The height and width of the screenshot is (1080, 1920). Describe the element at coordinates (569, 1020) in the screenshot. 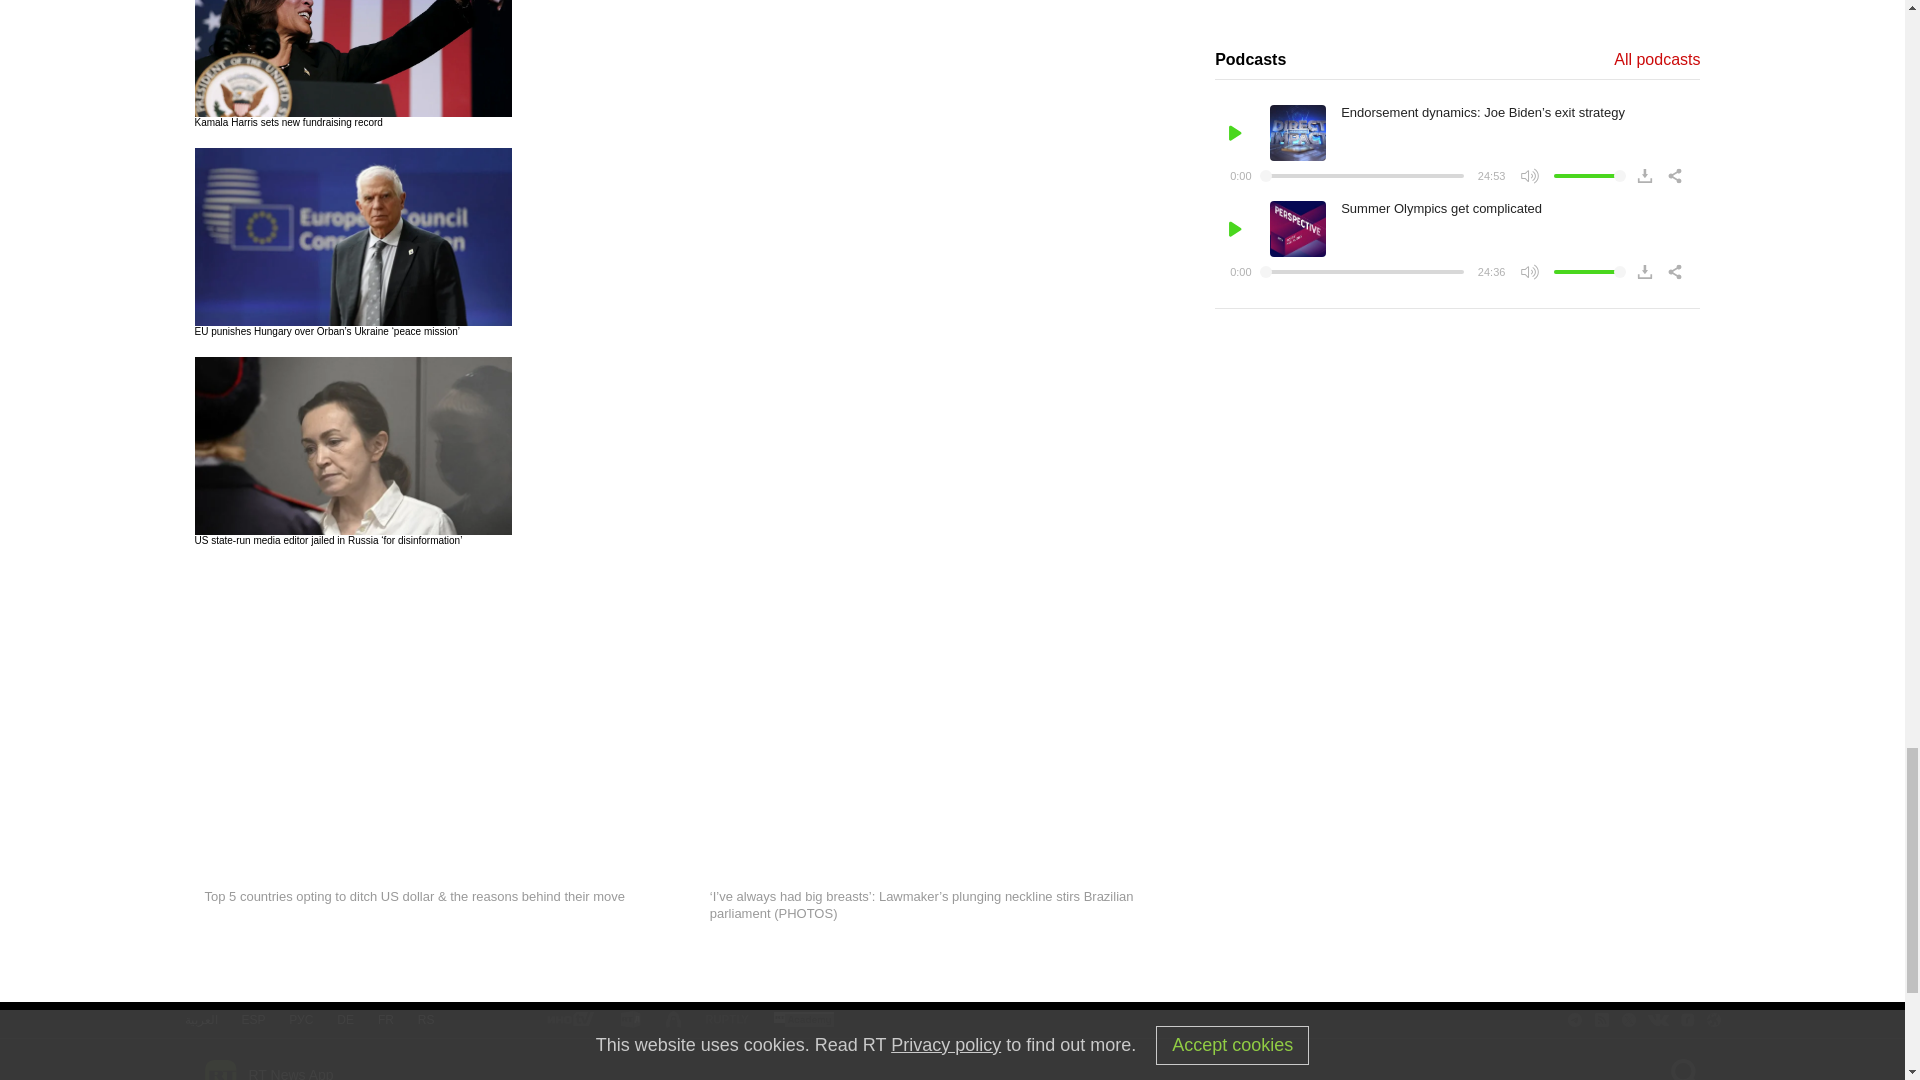

I see `RT ` at that location.